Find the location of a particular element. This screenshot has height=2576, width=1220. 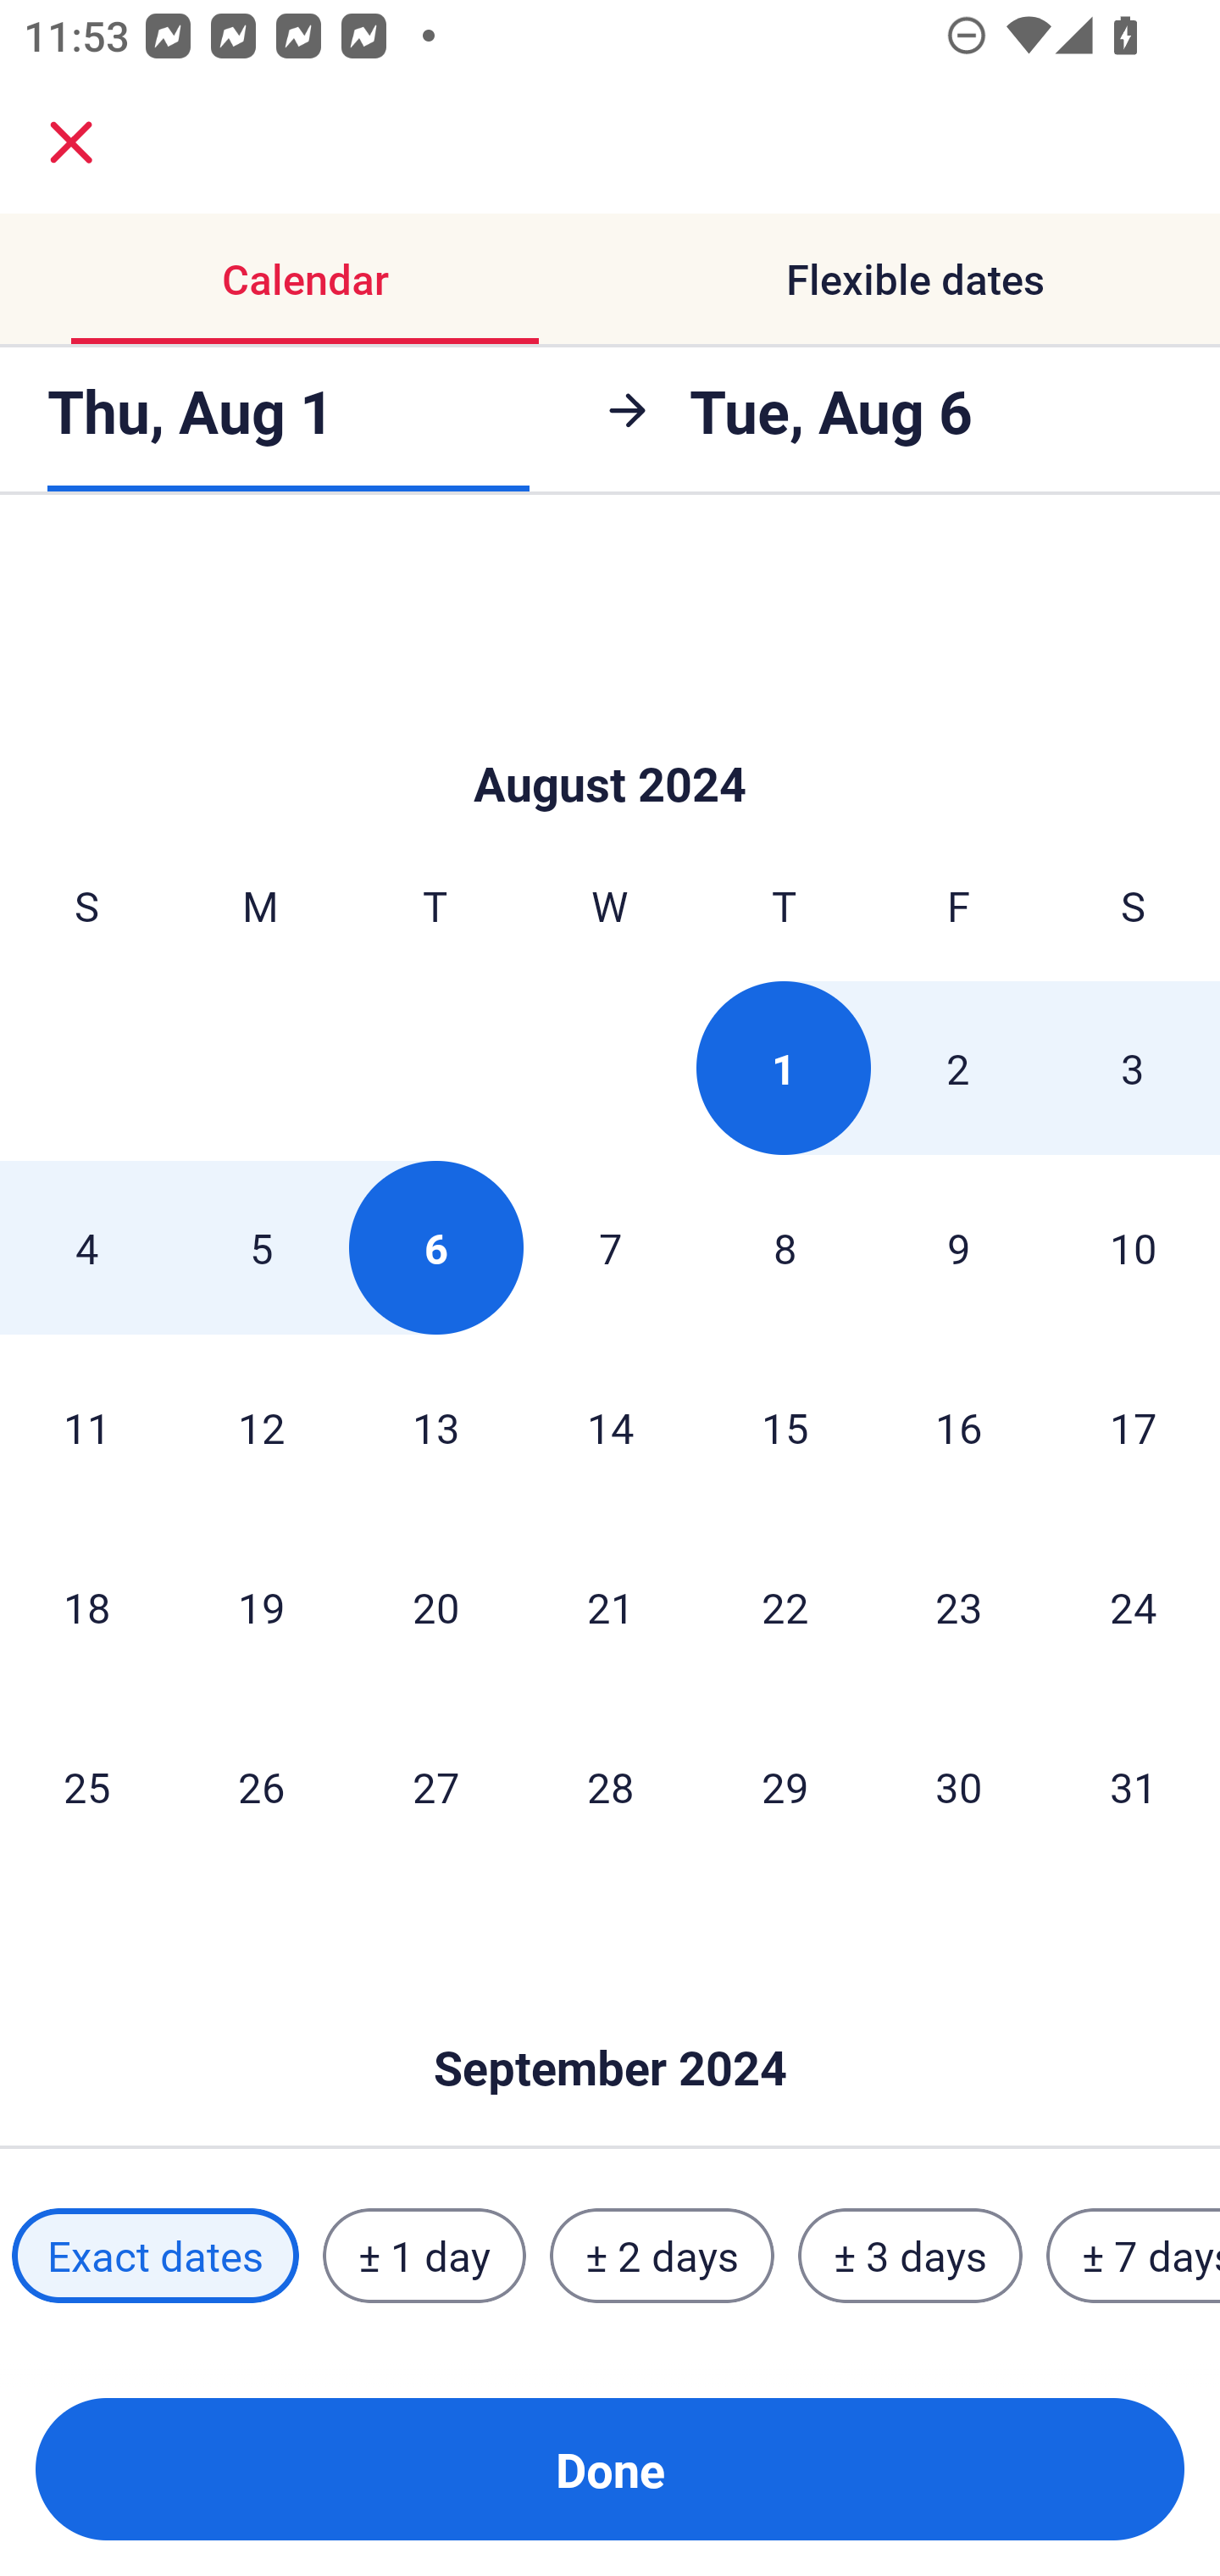

28 Wednesday, August 28, 2024 is located at coordinates (610, 1786).